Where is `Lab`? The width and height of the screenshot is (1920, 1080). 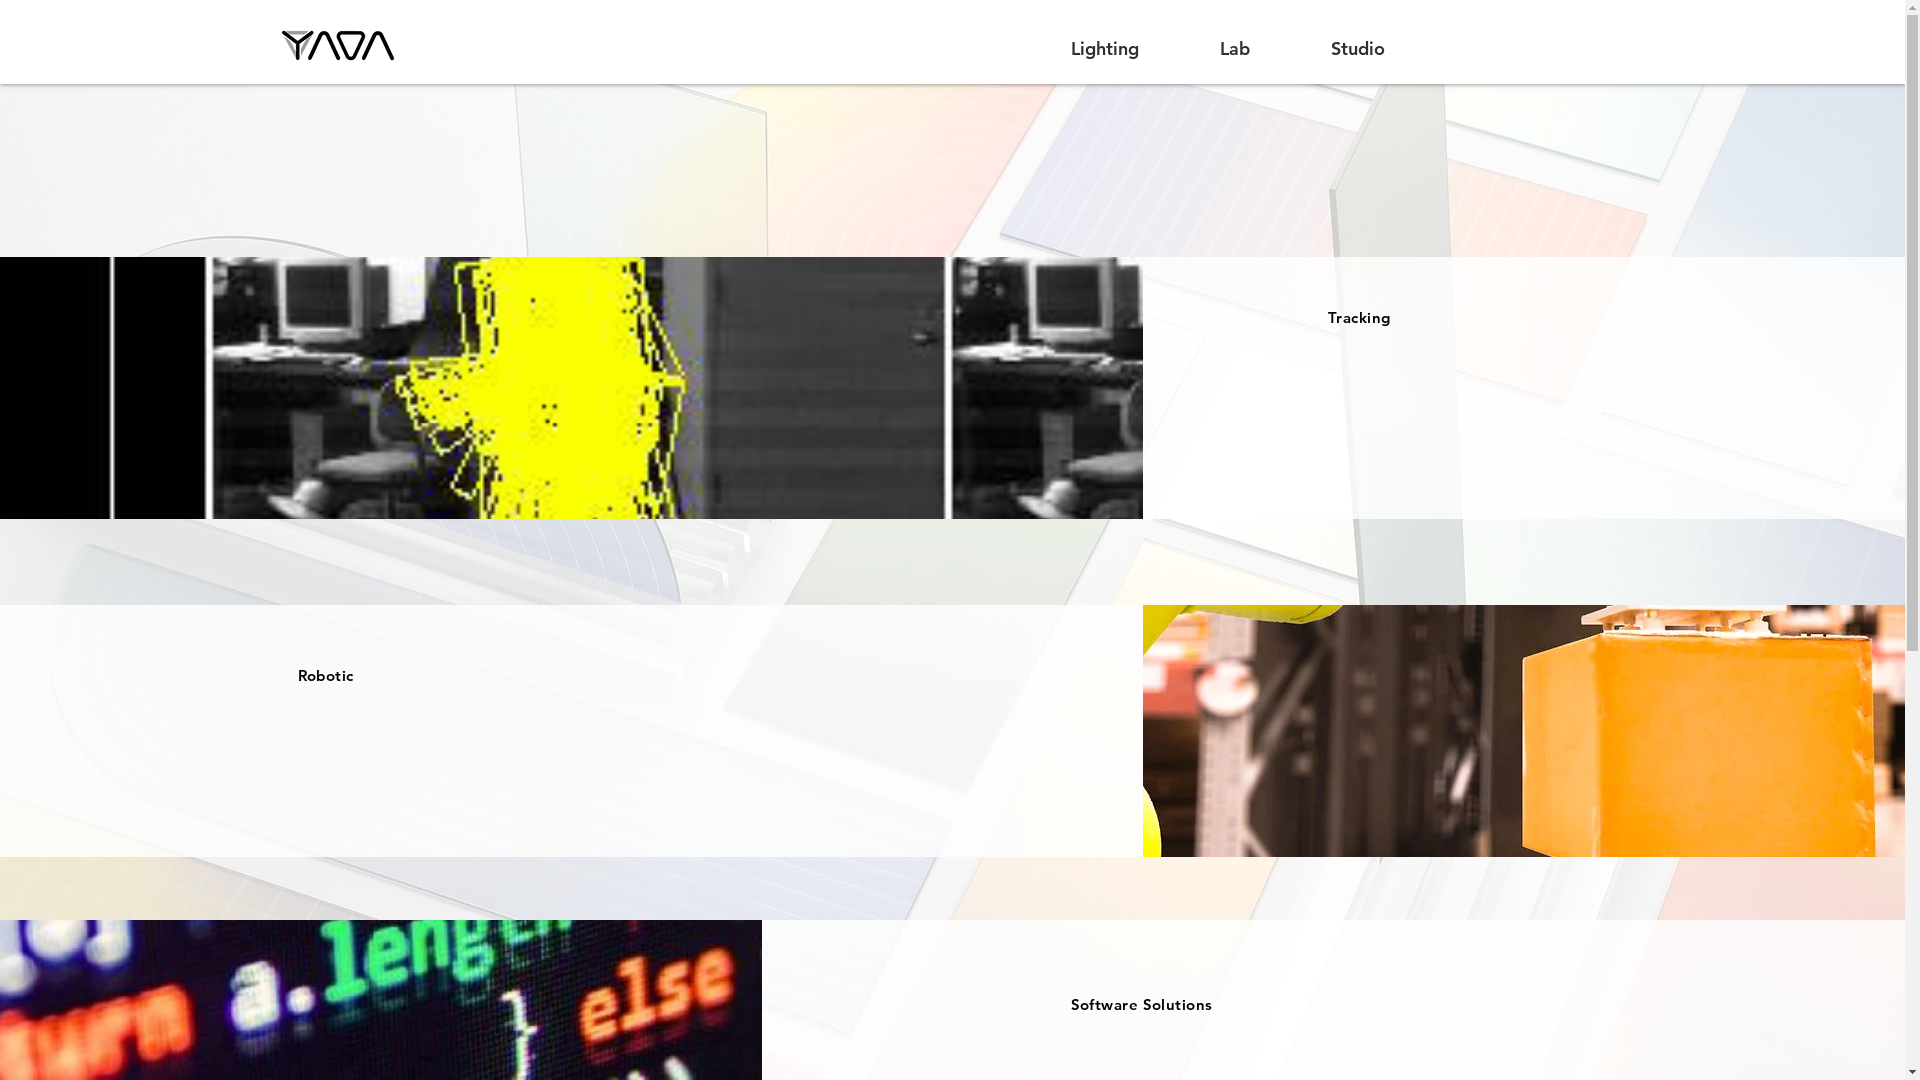
Lab is located at coordinates (1254, 47).